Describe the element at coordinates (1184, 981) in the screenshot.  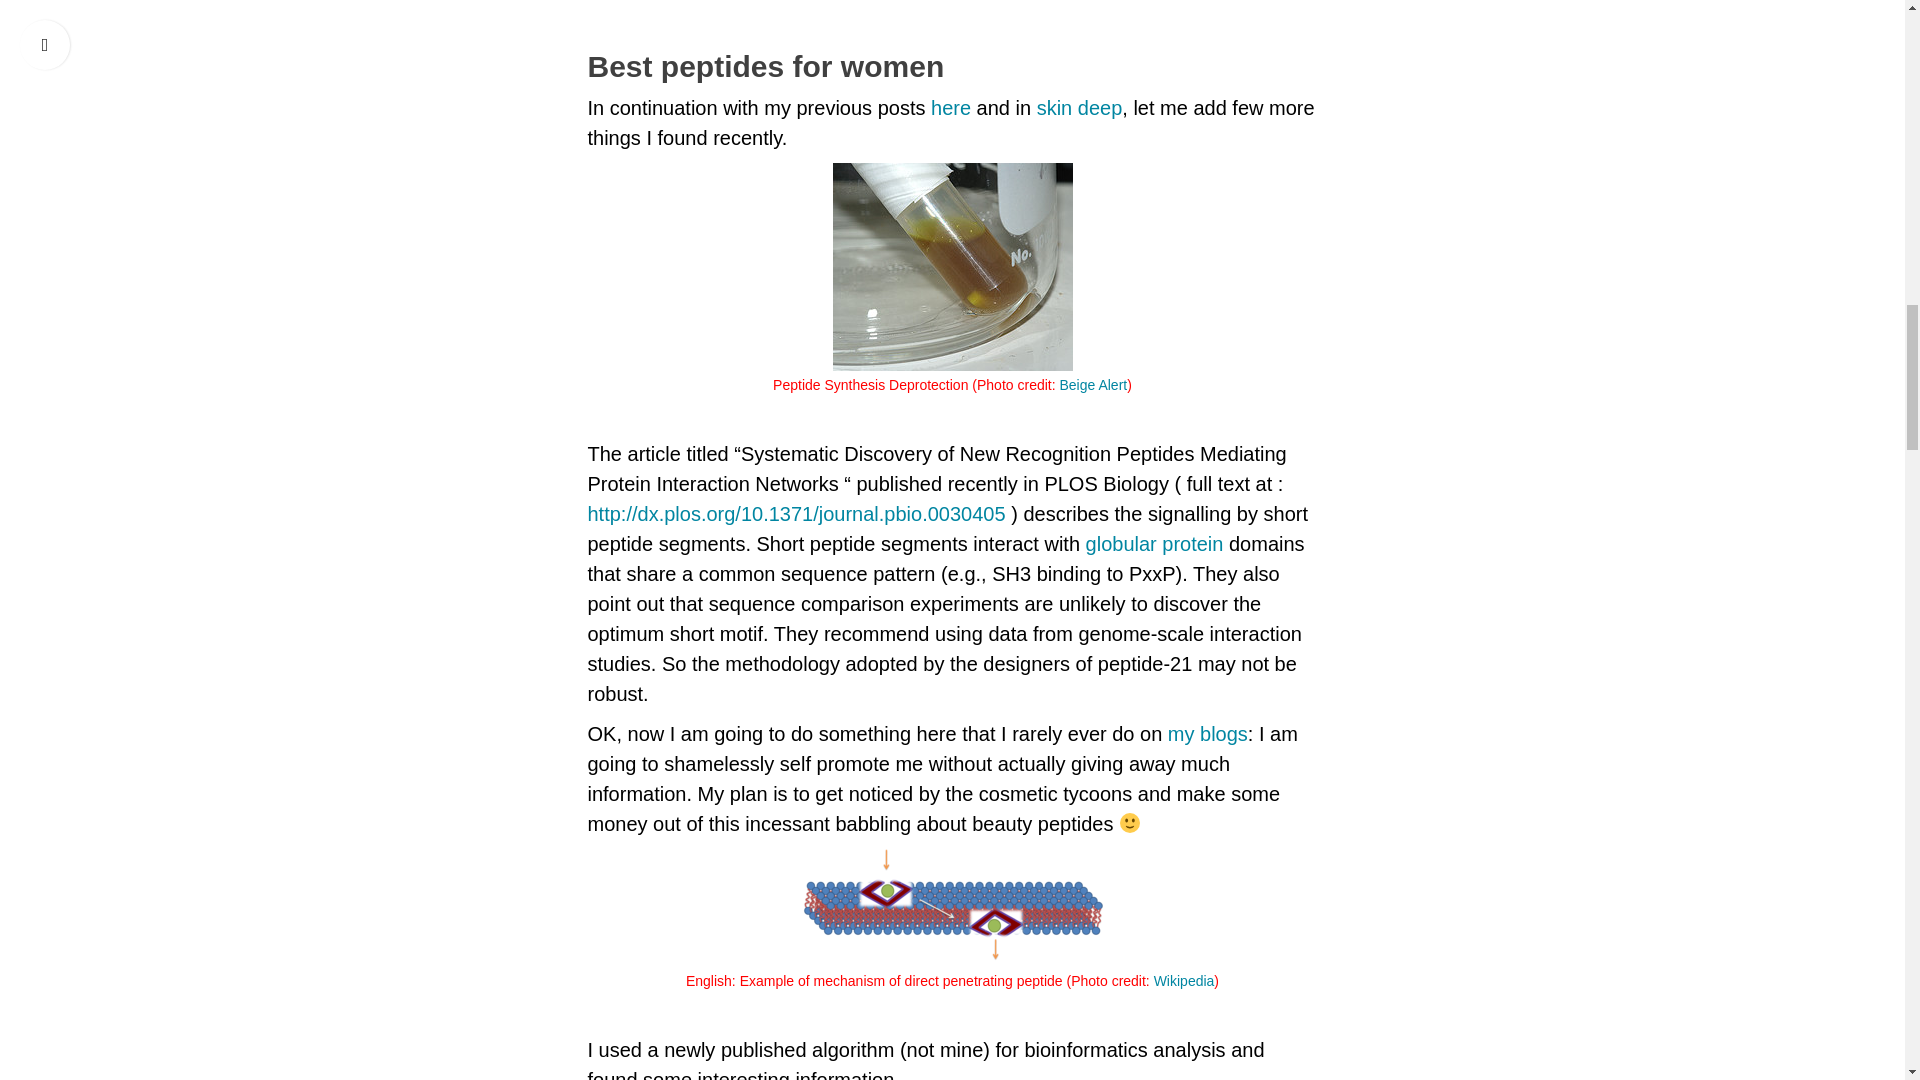
I see `Wikipedia` at that location.